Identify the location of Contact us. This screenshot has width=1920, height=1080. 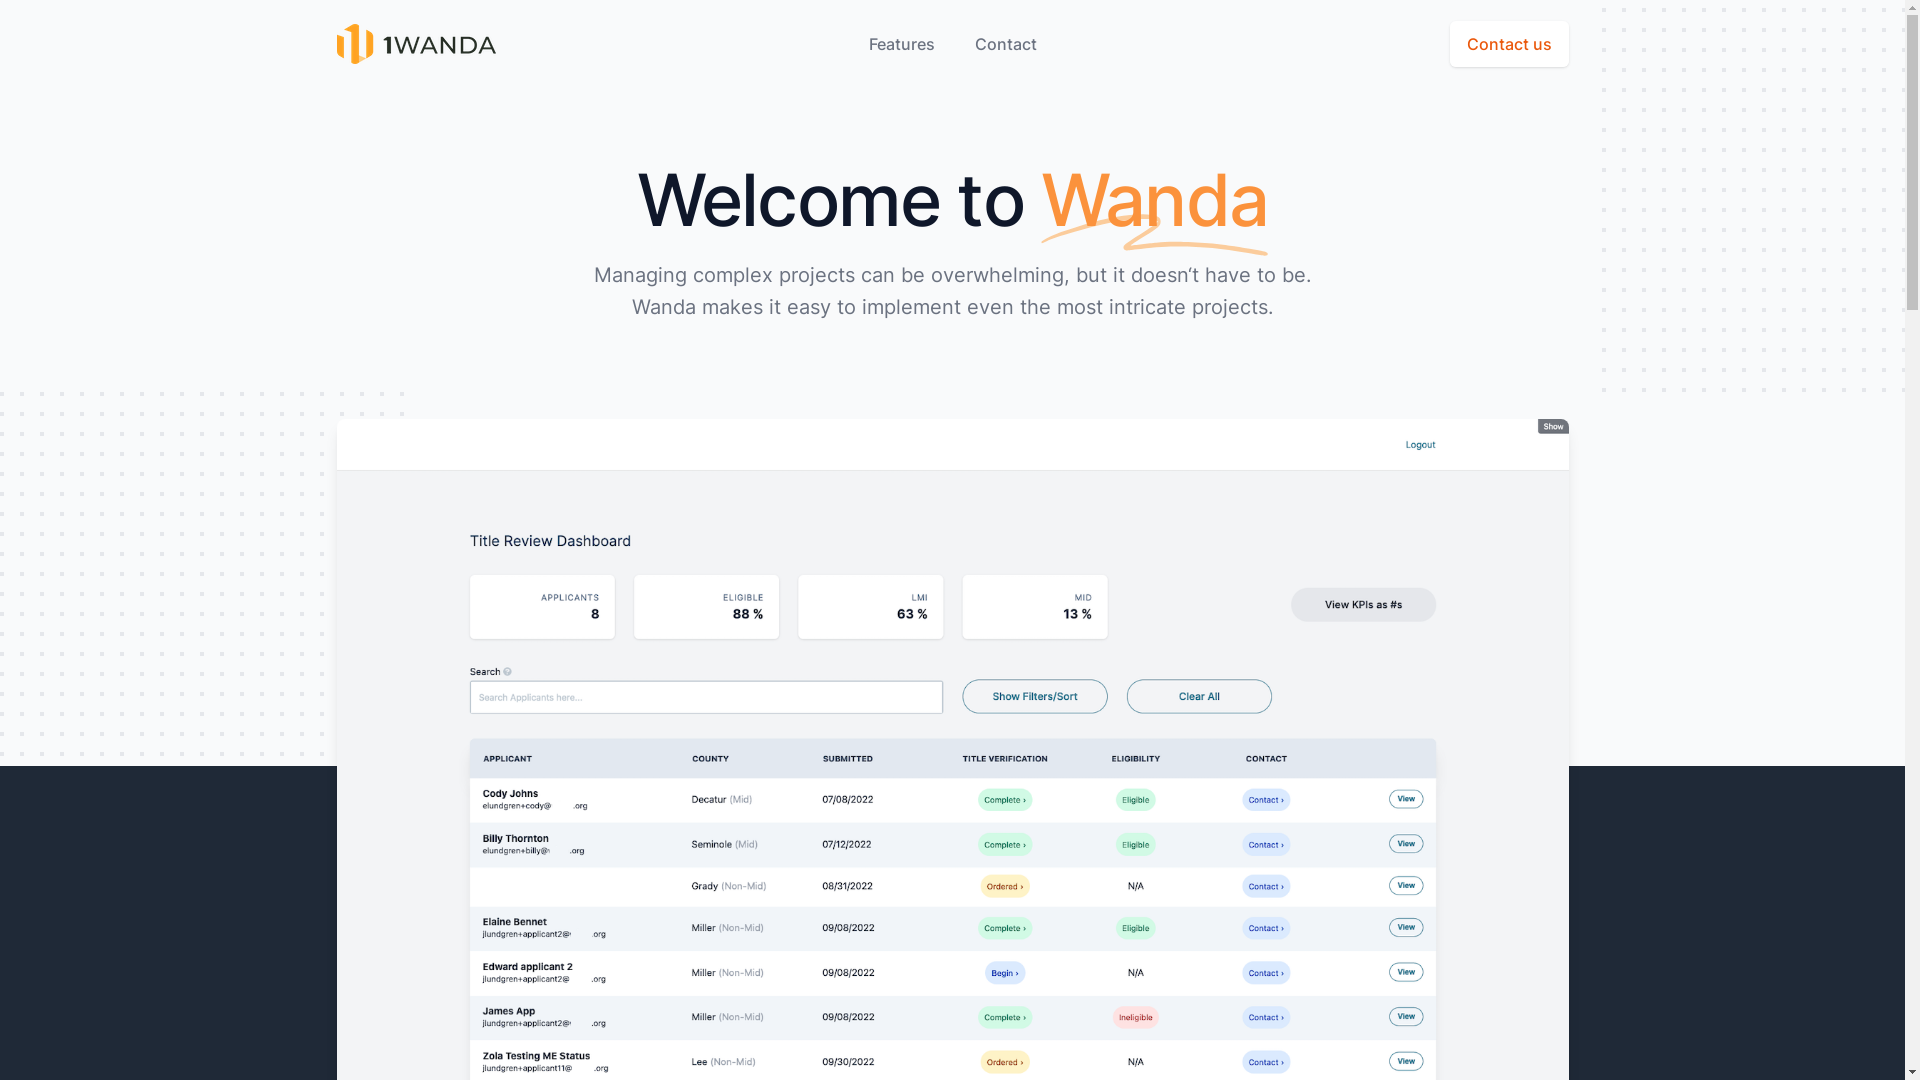
(1510, 44).